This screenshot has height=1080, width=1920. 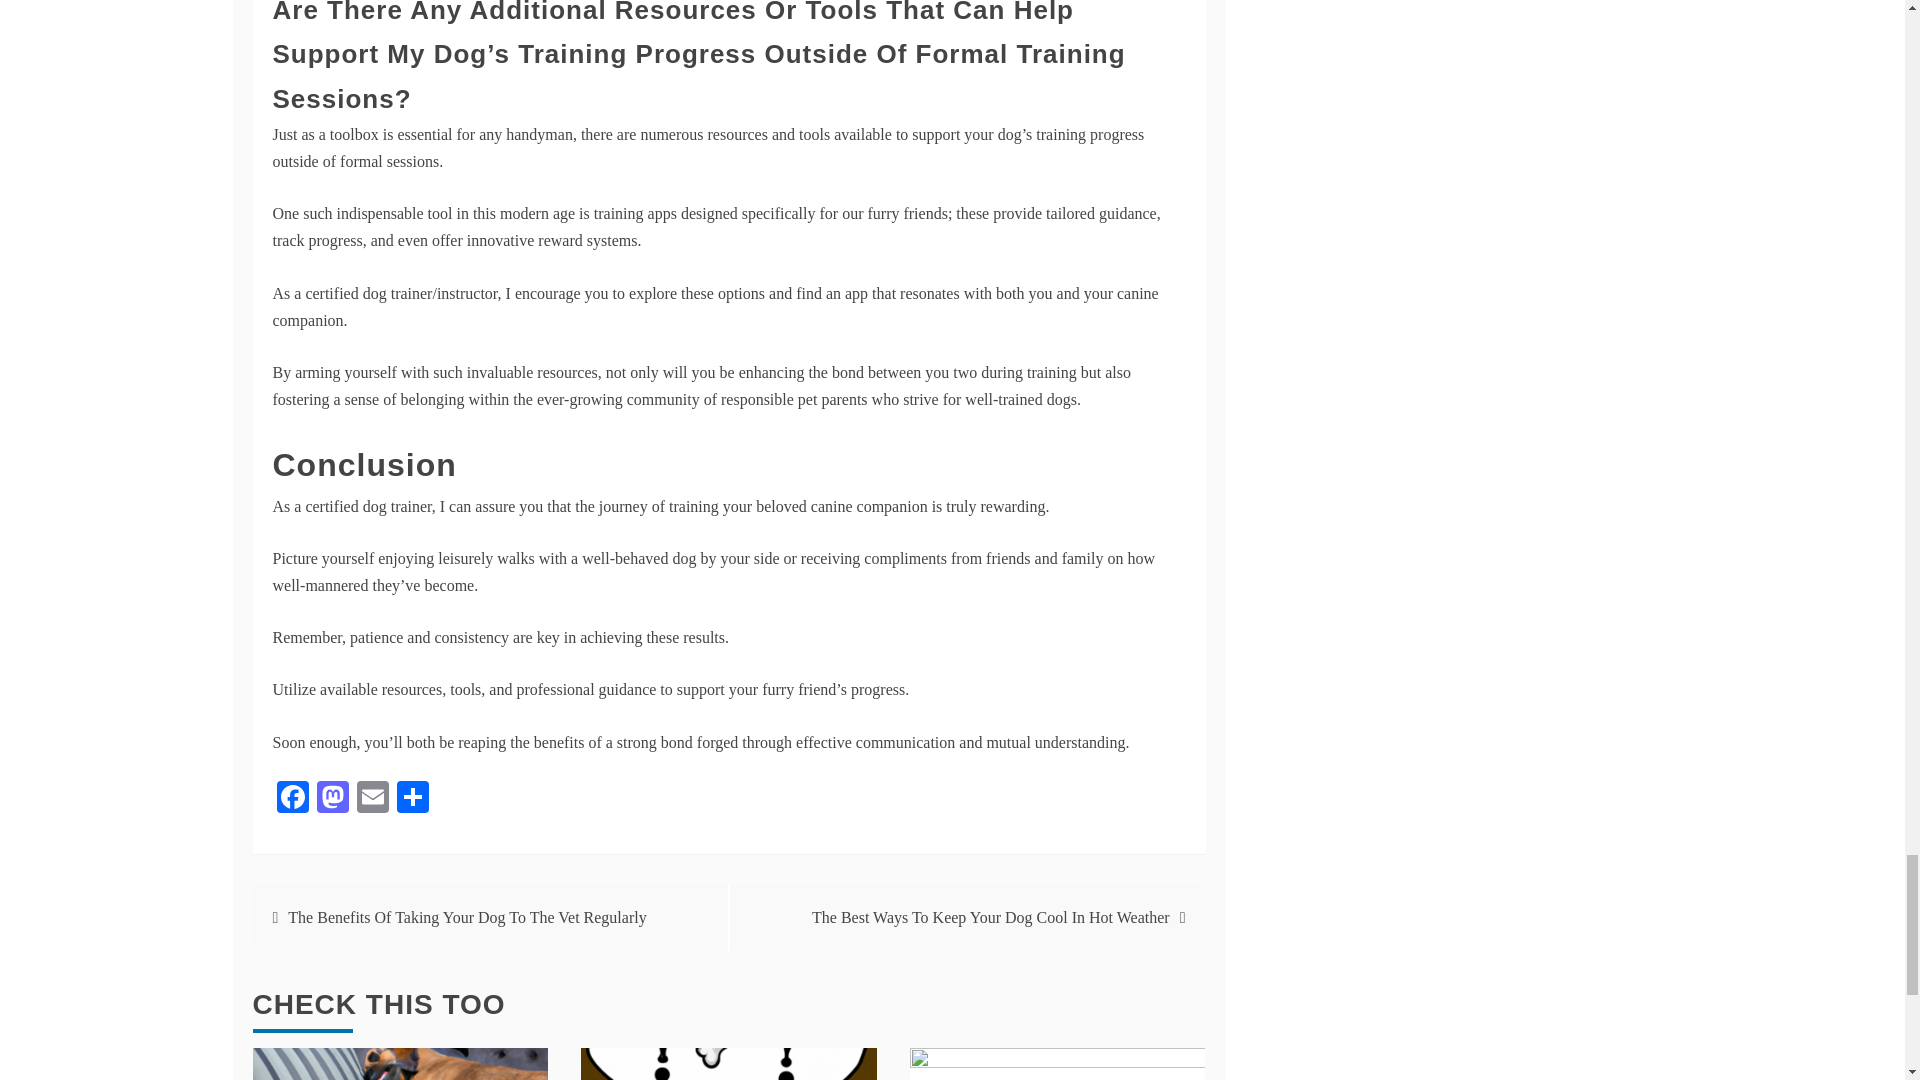 I want to click on The Benefits Of Taking Your Dog To The Vet Regularly, so click(x=466, y=917).